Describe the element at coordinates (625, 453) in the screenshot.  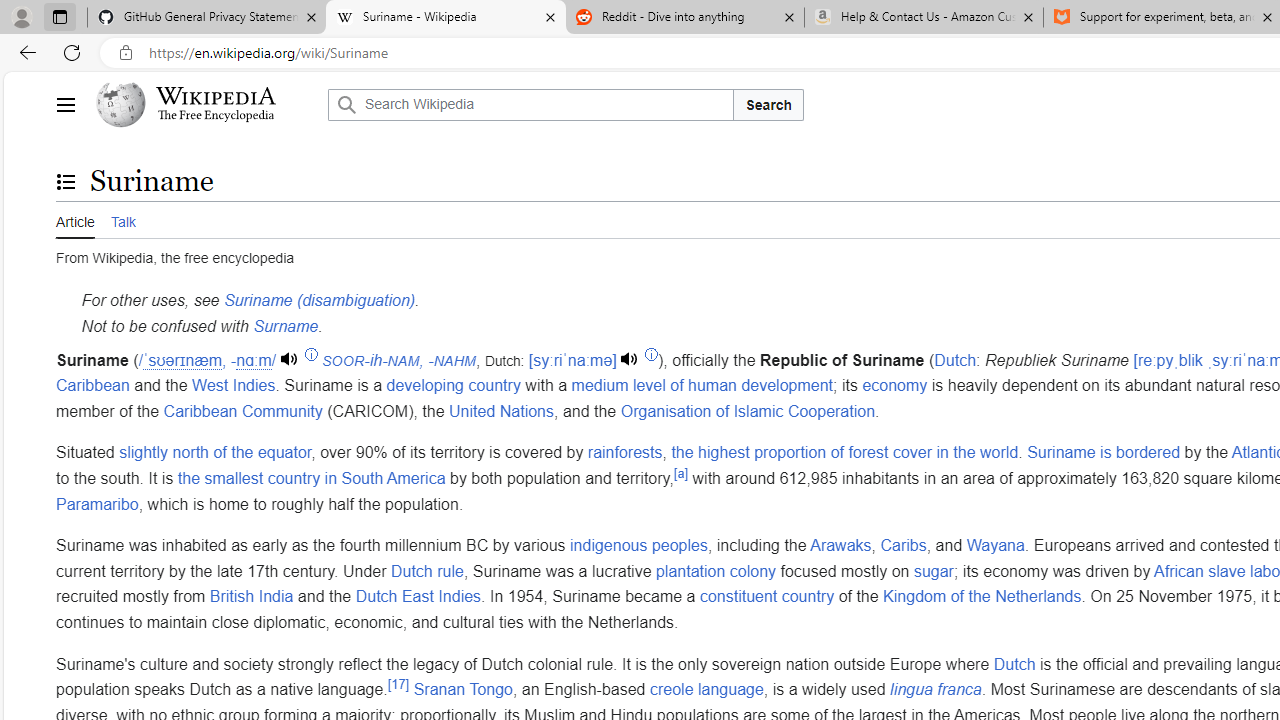
I see `rainforests` at that location.